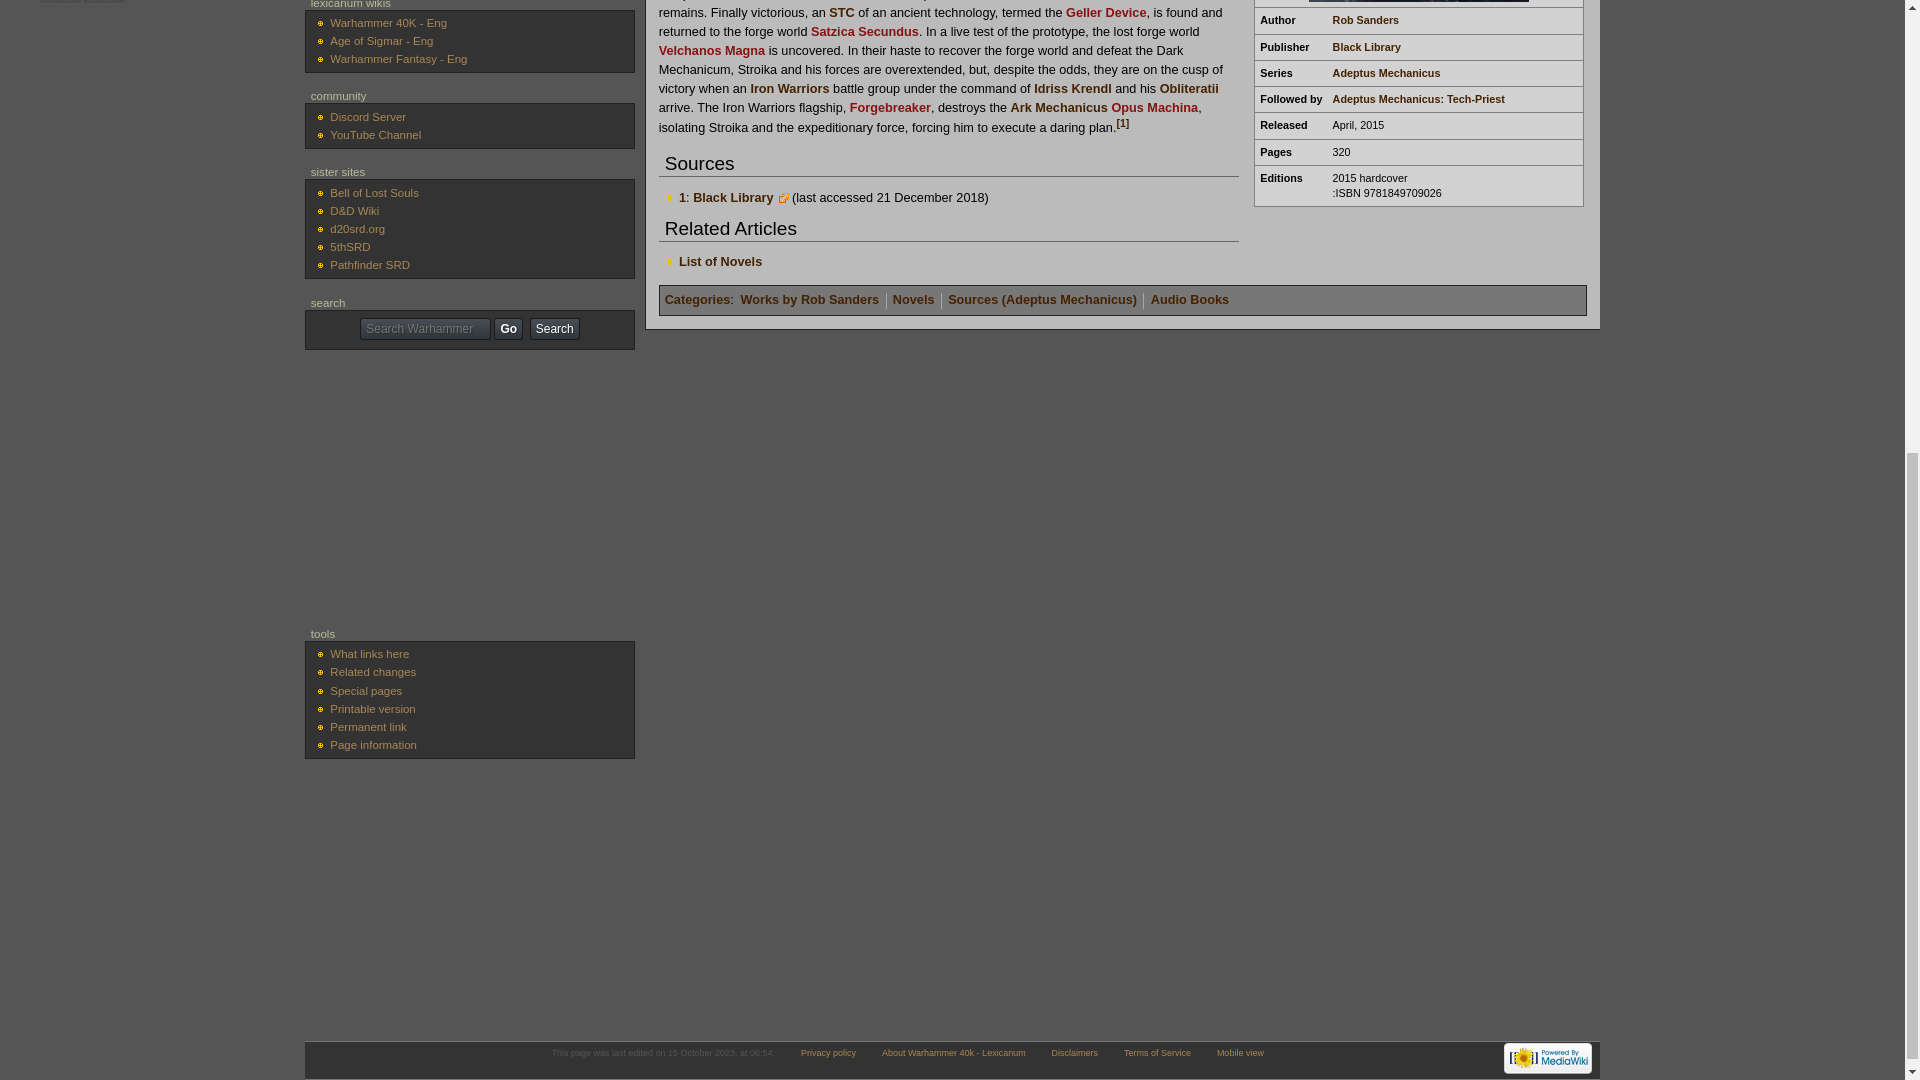 This screenshot has height=1080, width=1920. What do you see at coordinates (790, 89) in the screenshot?
I see `Iron Warriors` at bounding box center [790, 89].